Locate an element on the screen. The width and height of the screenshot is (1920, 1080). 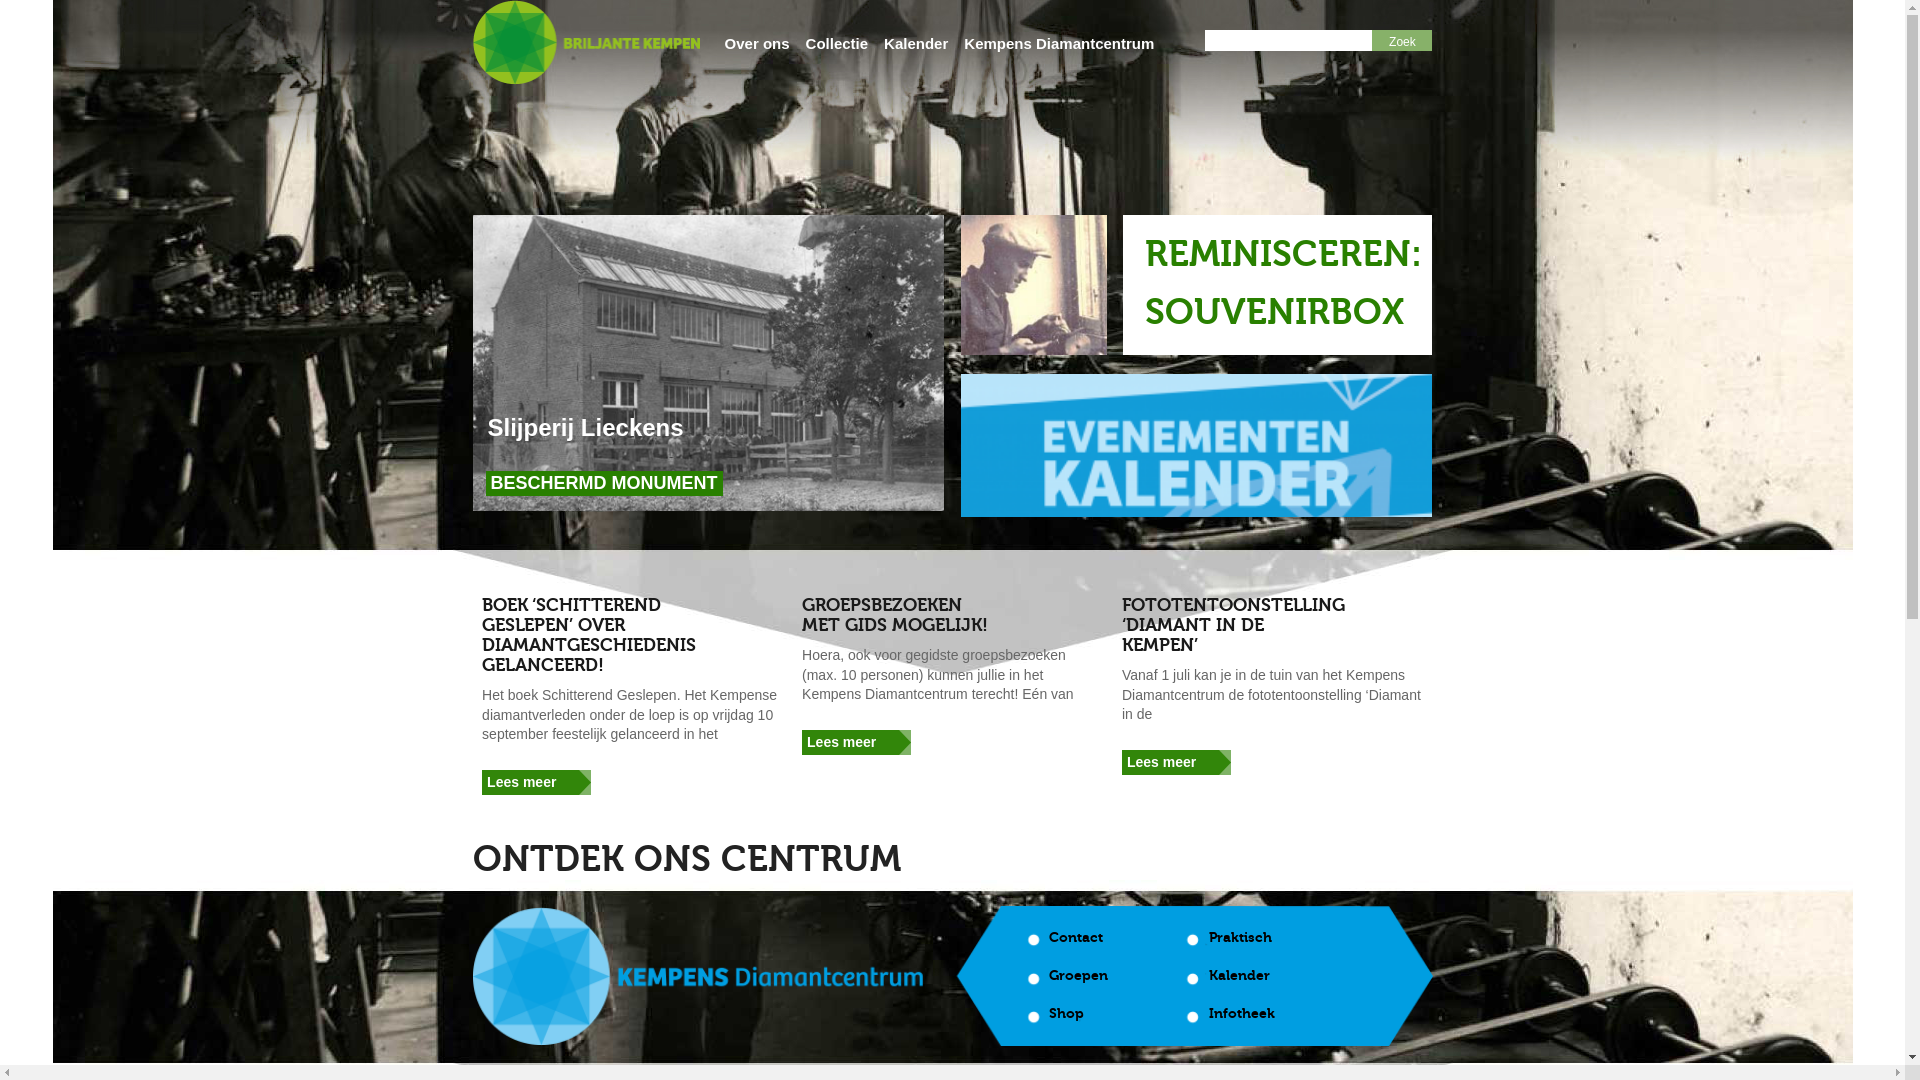
Kalender is located at coordinates (916, 44).